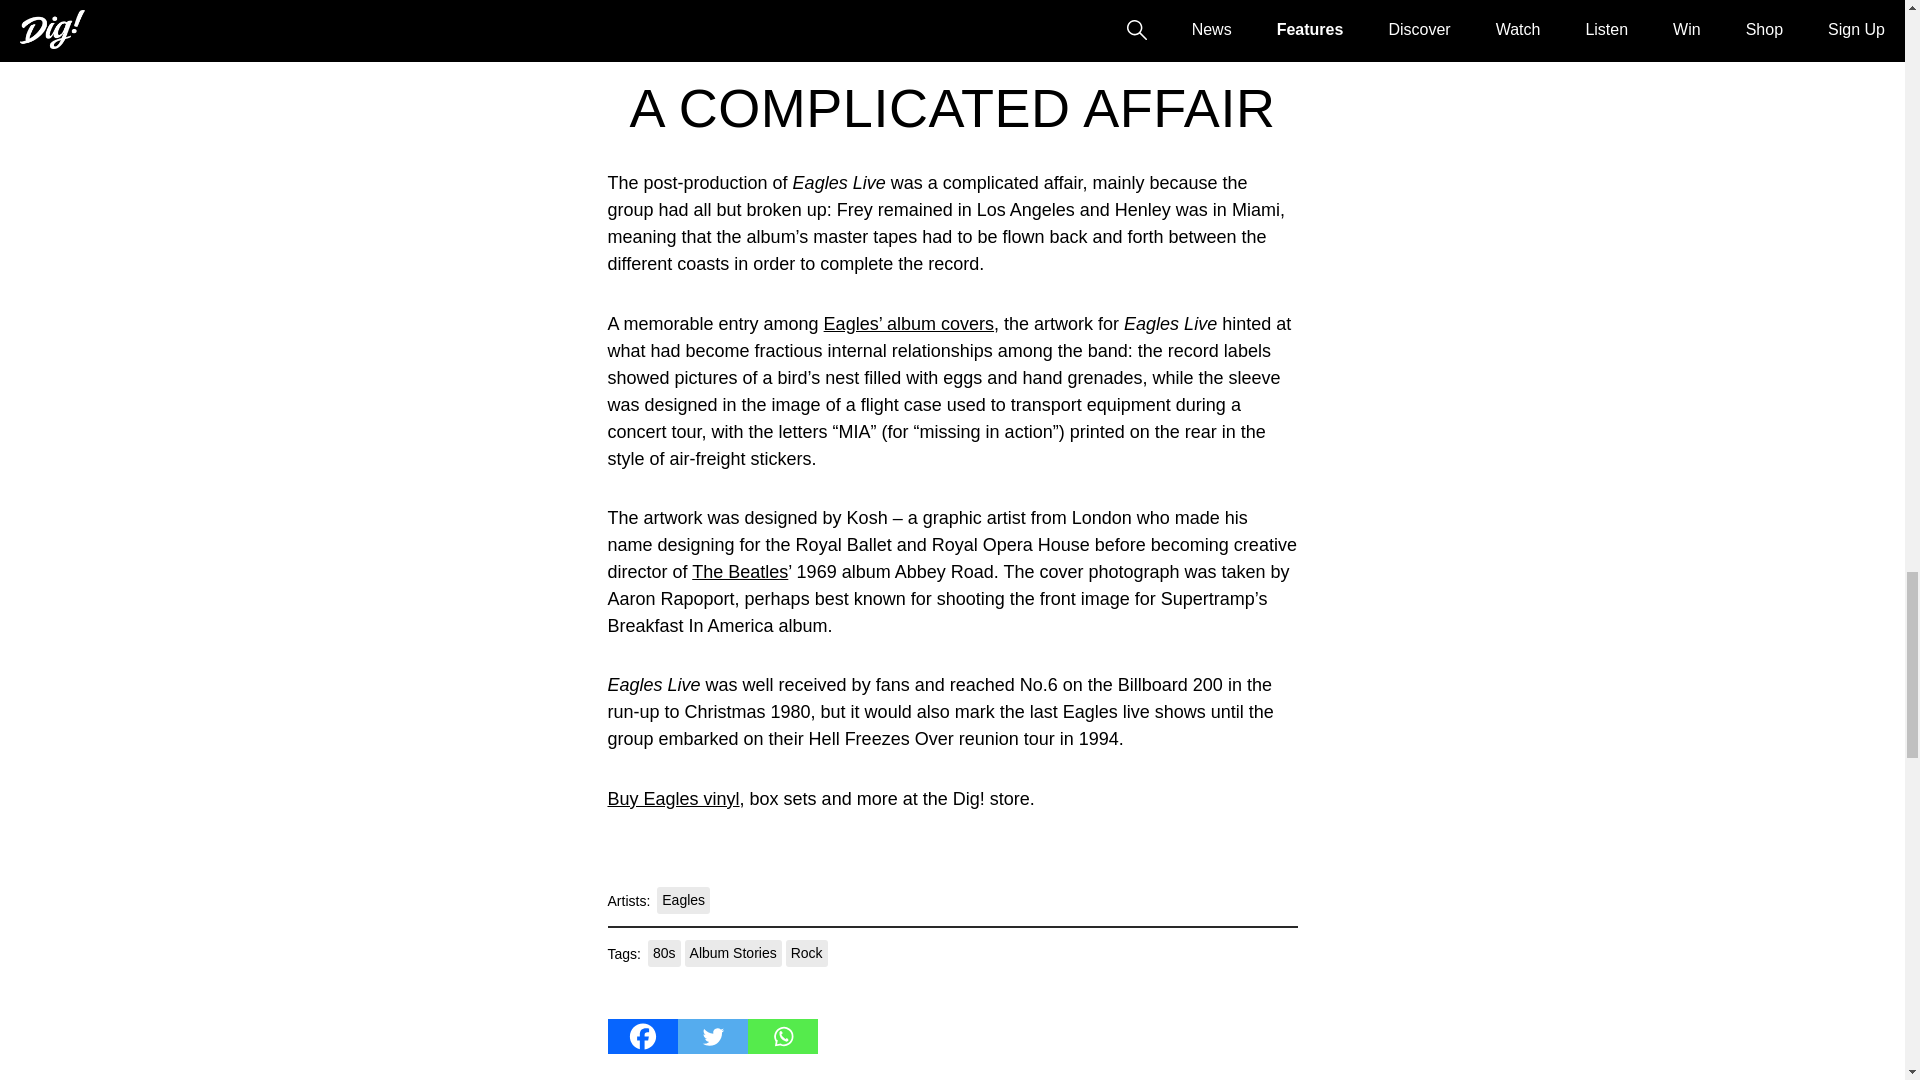  What do you see at coordinates (712, 1036) in the screenshot?
I see `Twitter` at bounding box center [712, 1036].